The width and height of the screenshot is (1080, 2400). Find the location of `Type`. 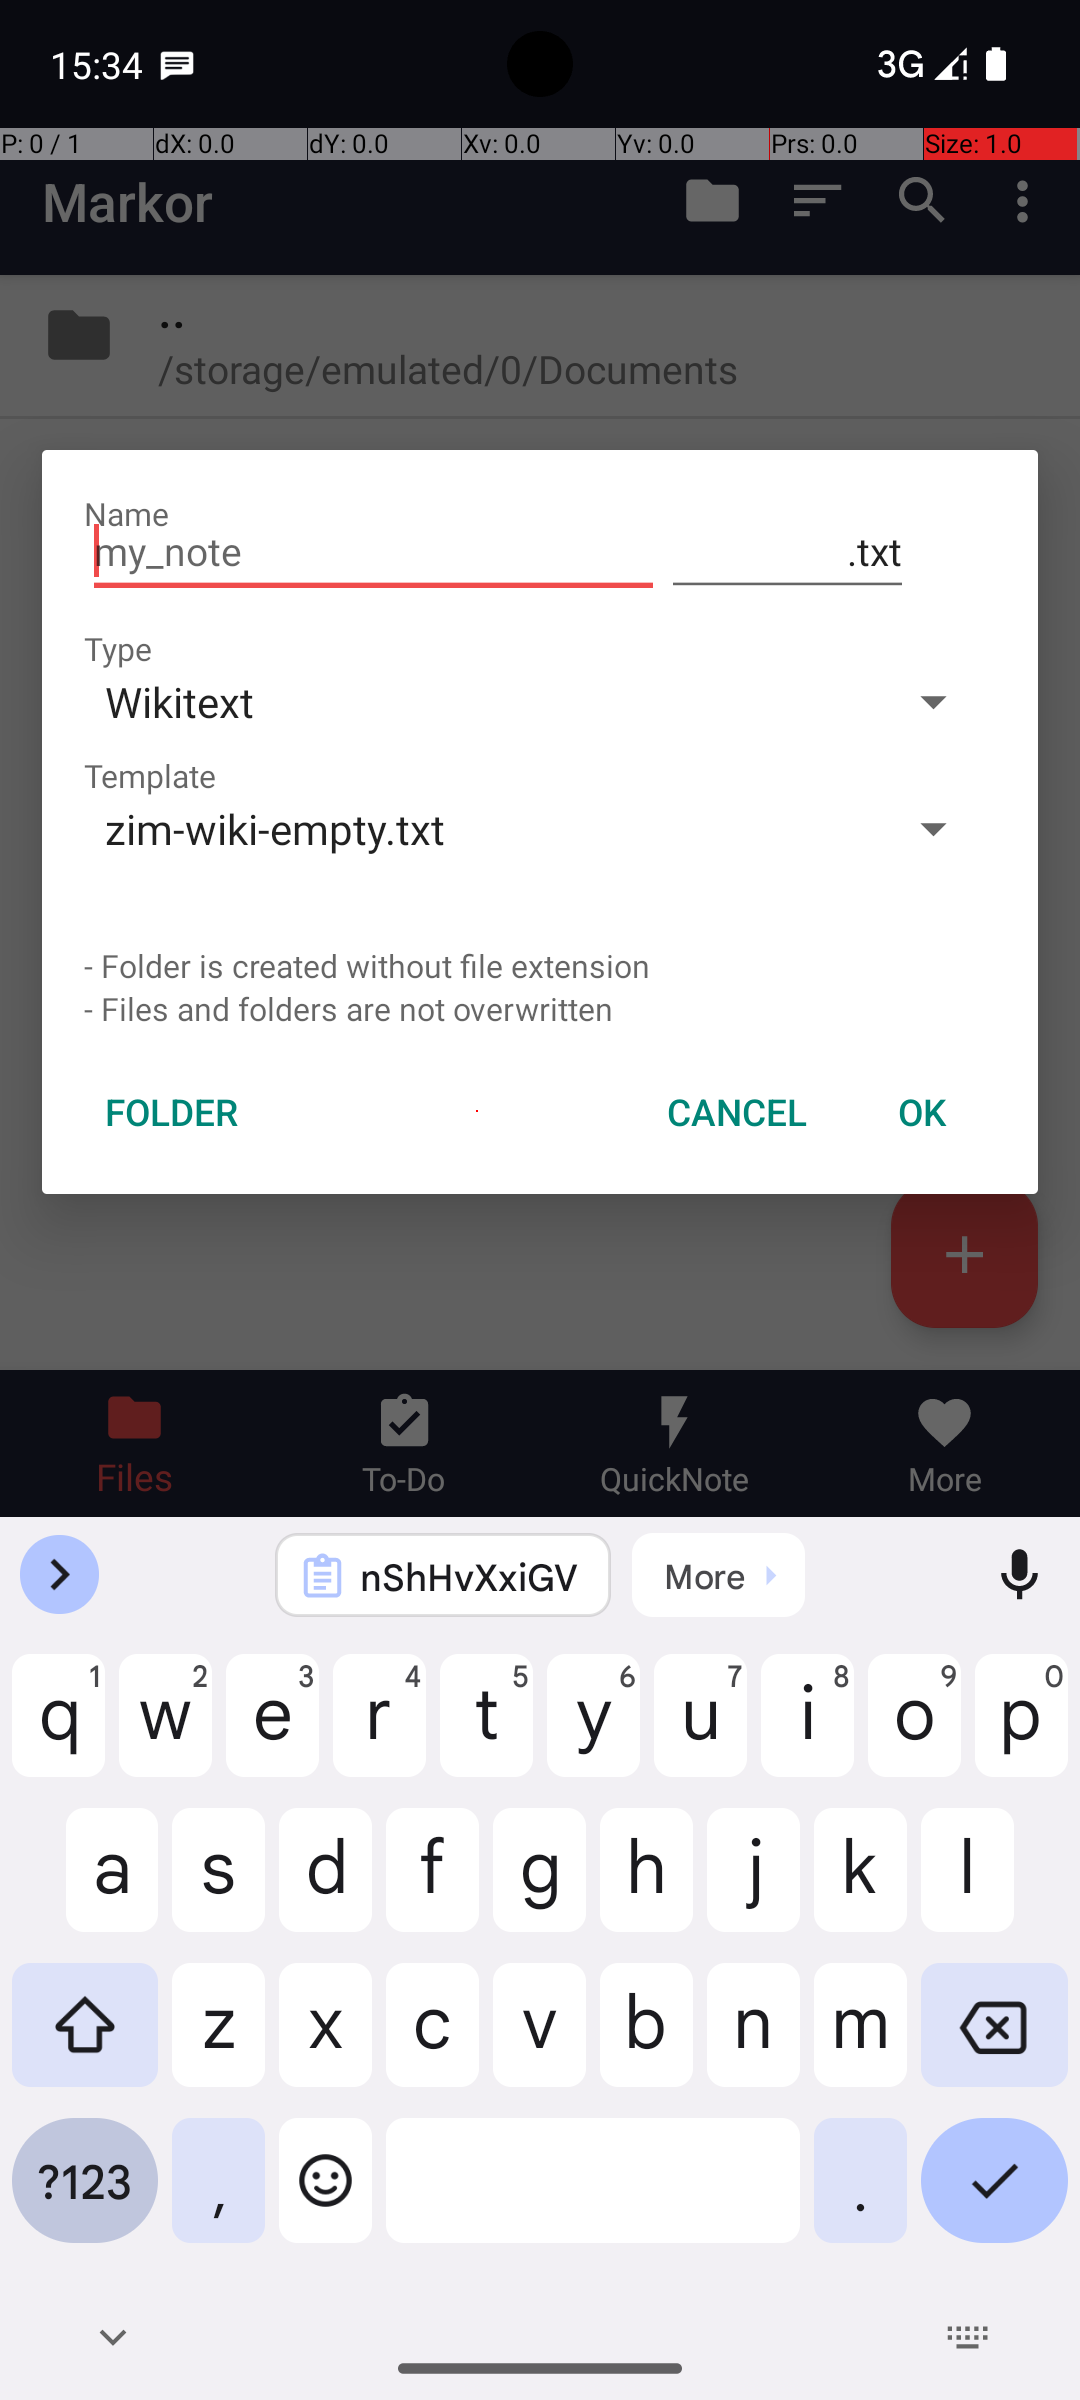

Type is located at coordinates (118, 648).